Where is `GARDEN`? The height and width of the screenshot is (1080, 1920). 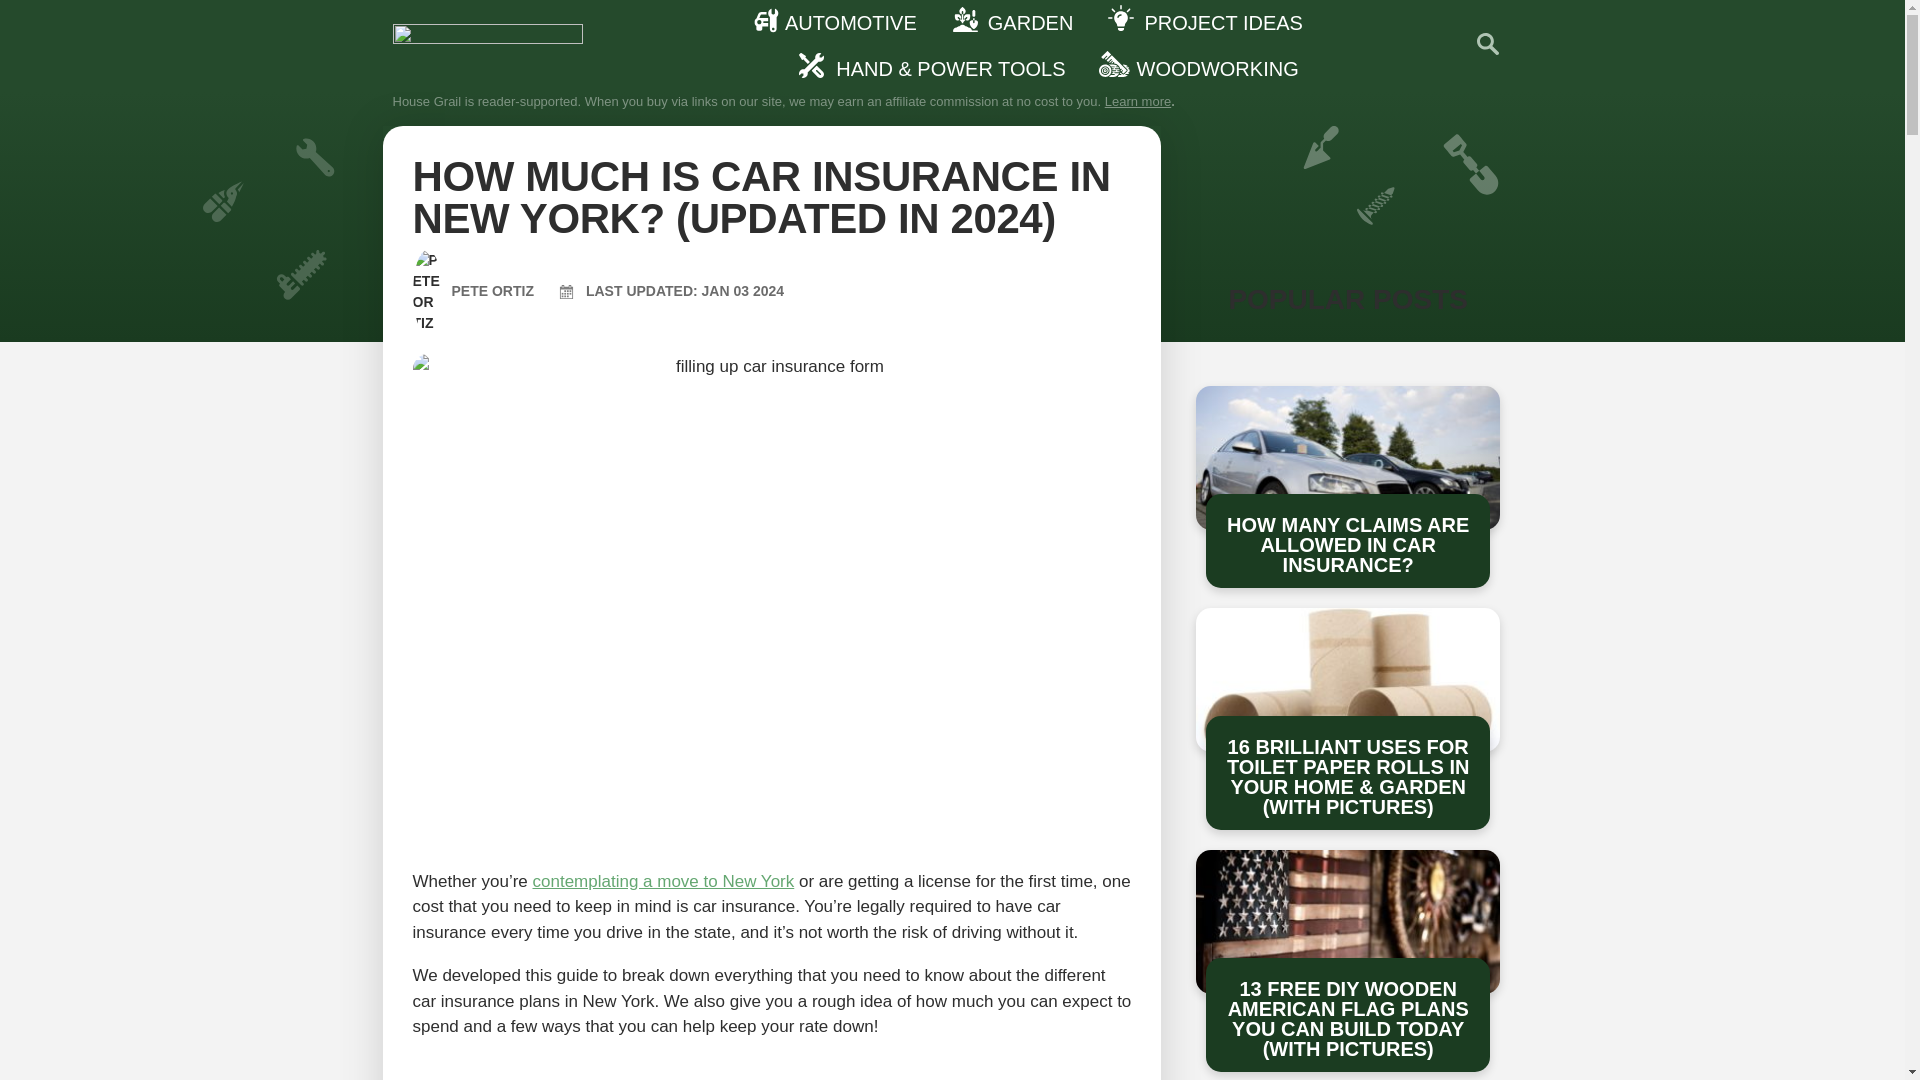
GARDEN is located at coordinates (1018, 23).